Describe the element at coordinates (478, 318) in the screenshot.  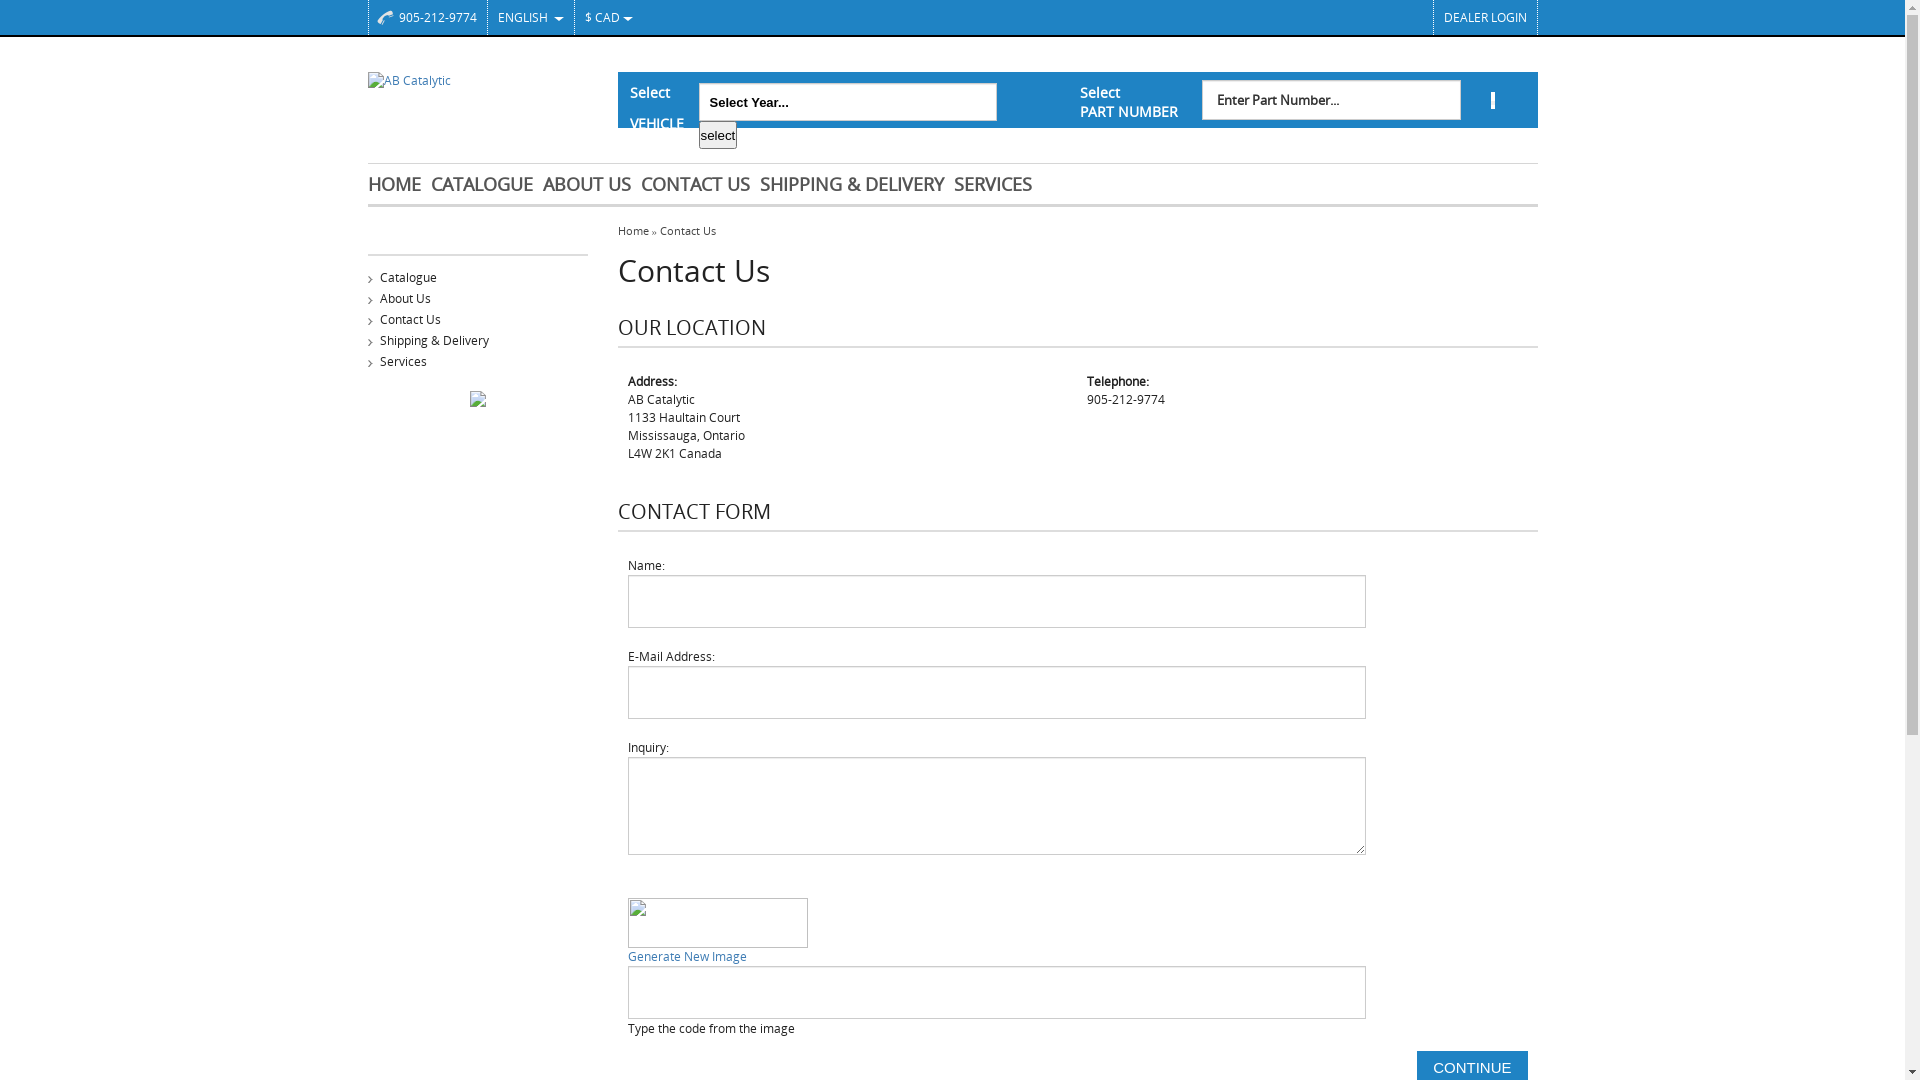
I see `Contact Us` at that location.